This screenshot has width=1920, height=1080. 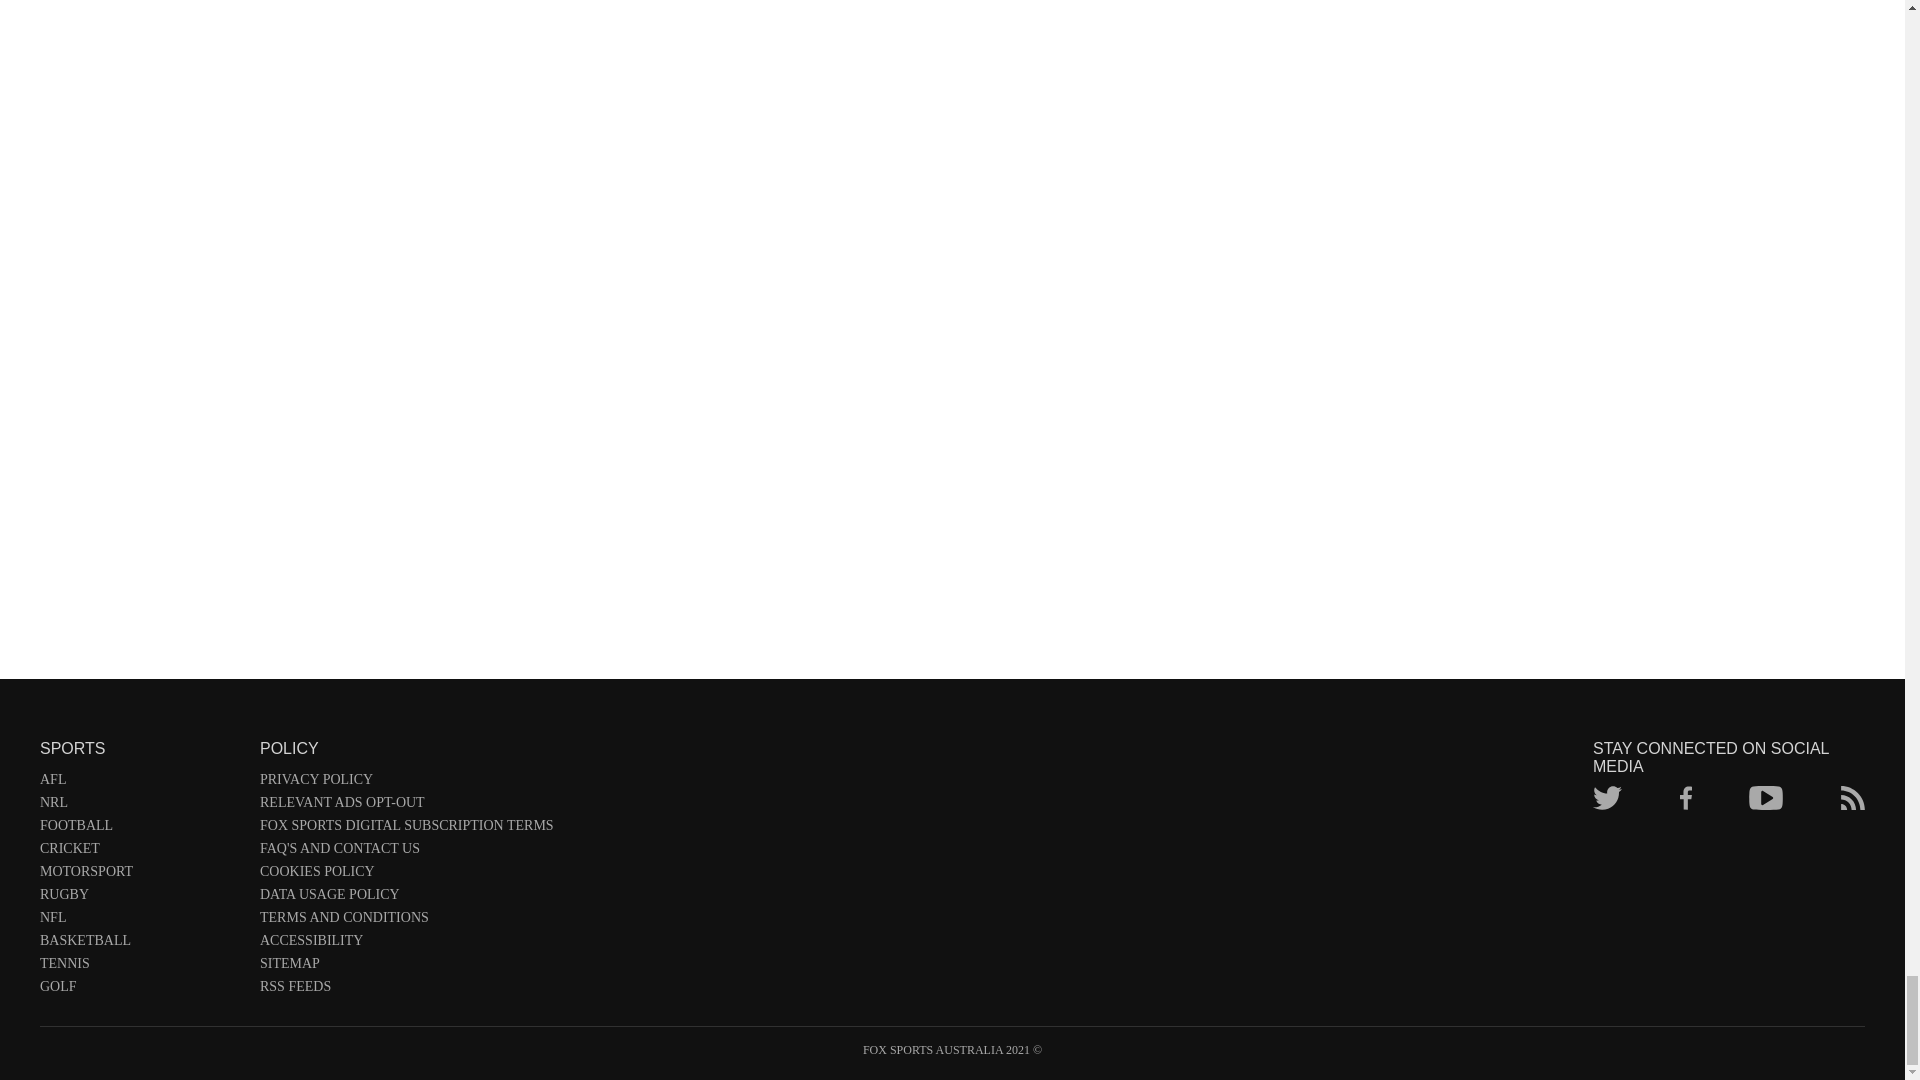 I want to click on MOTORSPORT, so click(x=140, y=875).